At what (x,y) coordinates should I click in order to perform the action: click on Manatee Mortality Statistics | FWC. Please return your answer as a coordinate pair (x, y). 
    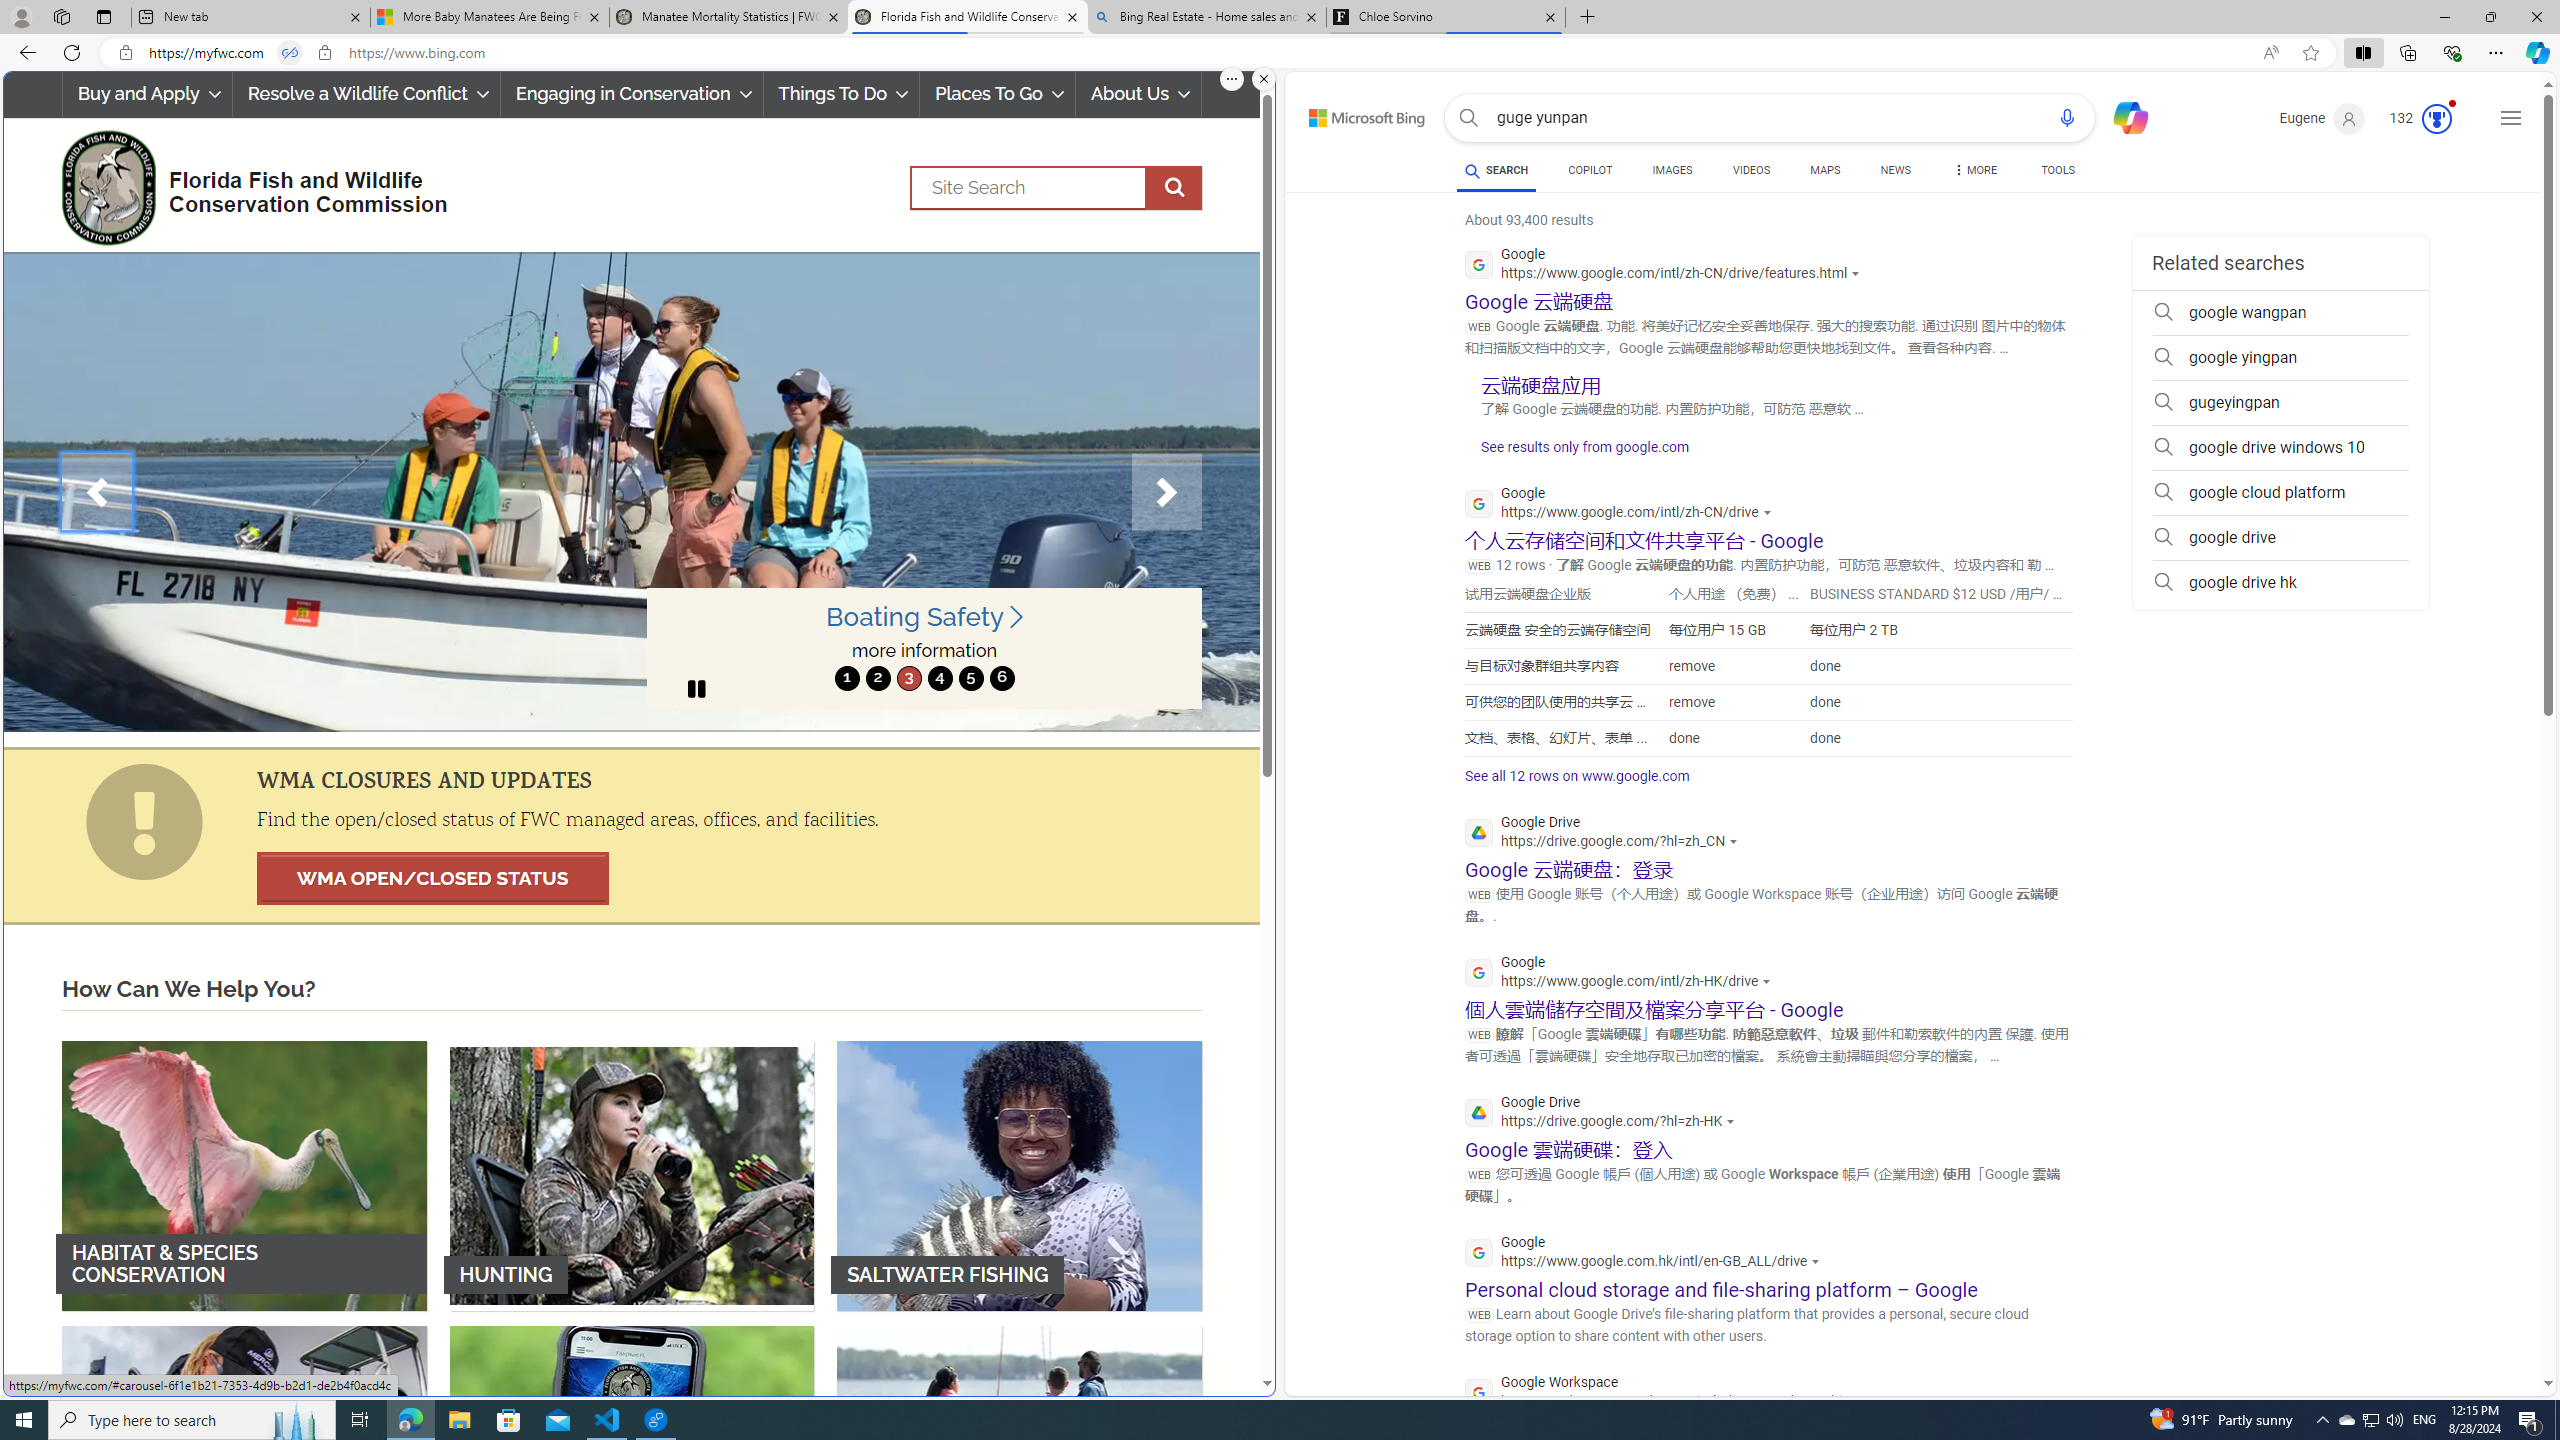
    Looking at the image, I should click on (729, 17).